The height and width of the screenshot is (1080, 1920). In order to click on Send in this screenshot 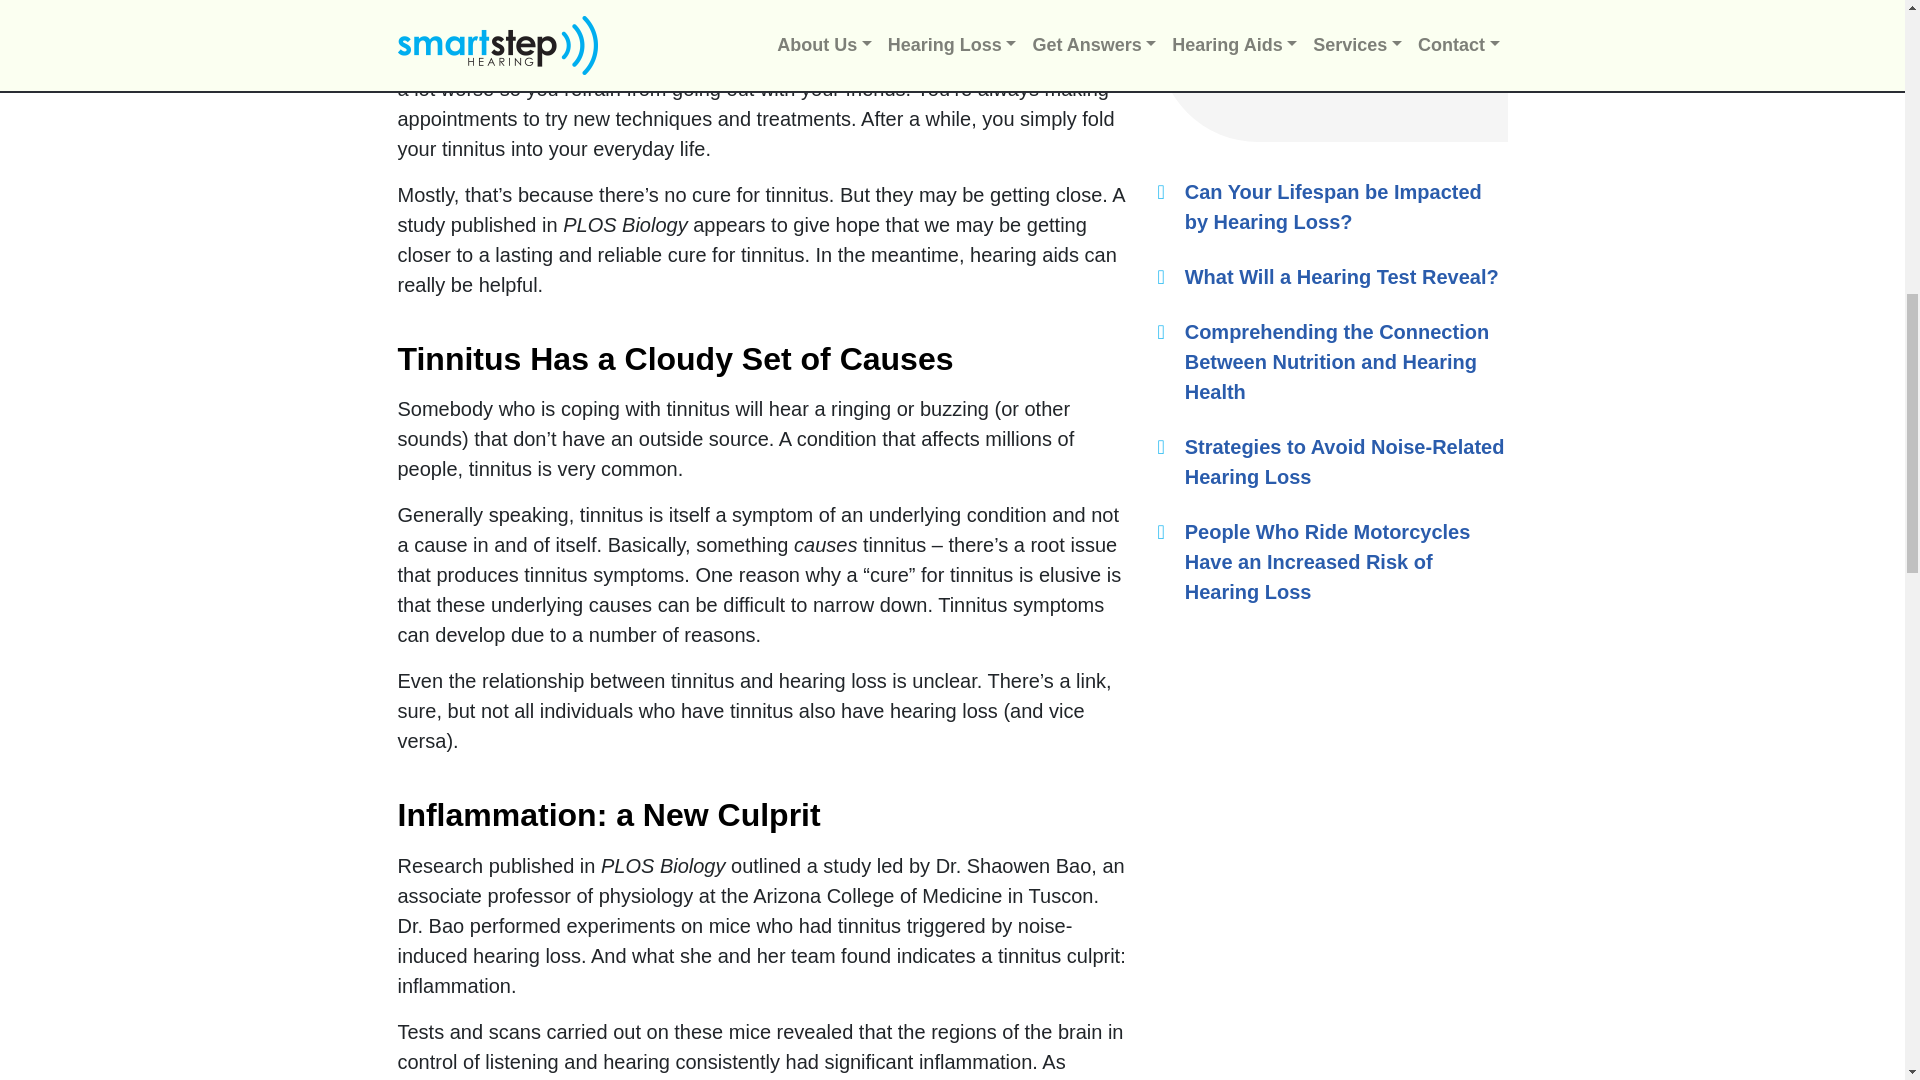, I will do `click(1332, 26)`.